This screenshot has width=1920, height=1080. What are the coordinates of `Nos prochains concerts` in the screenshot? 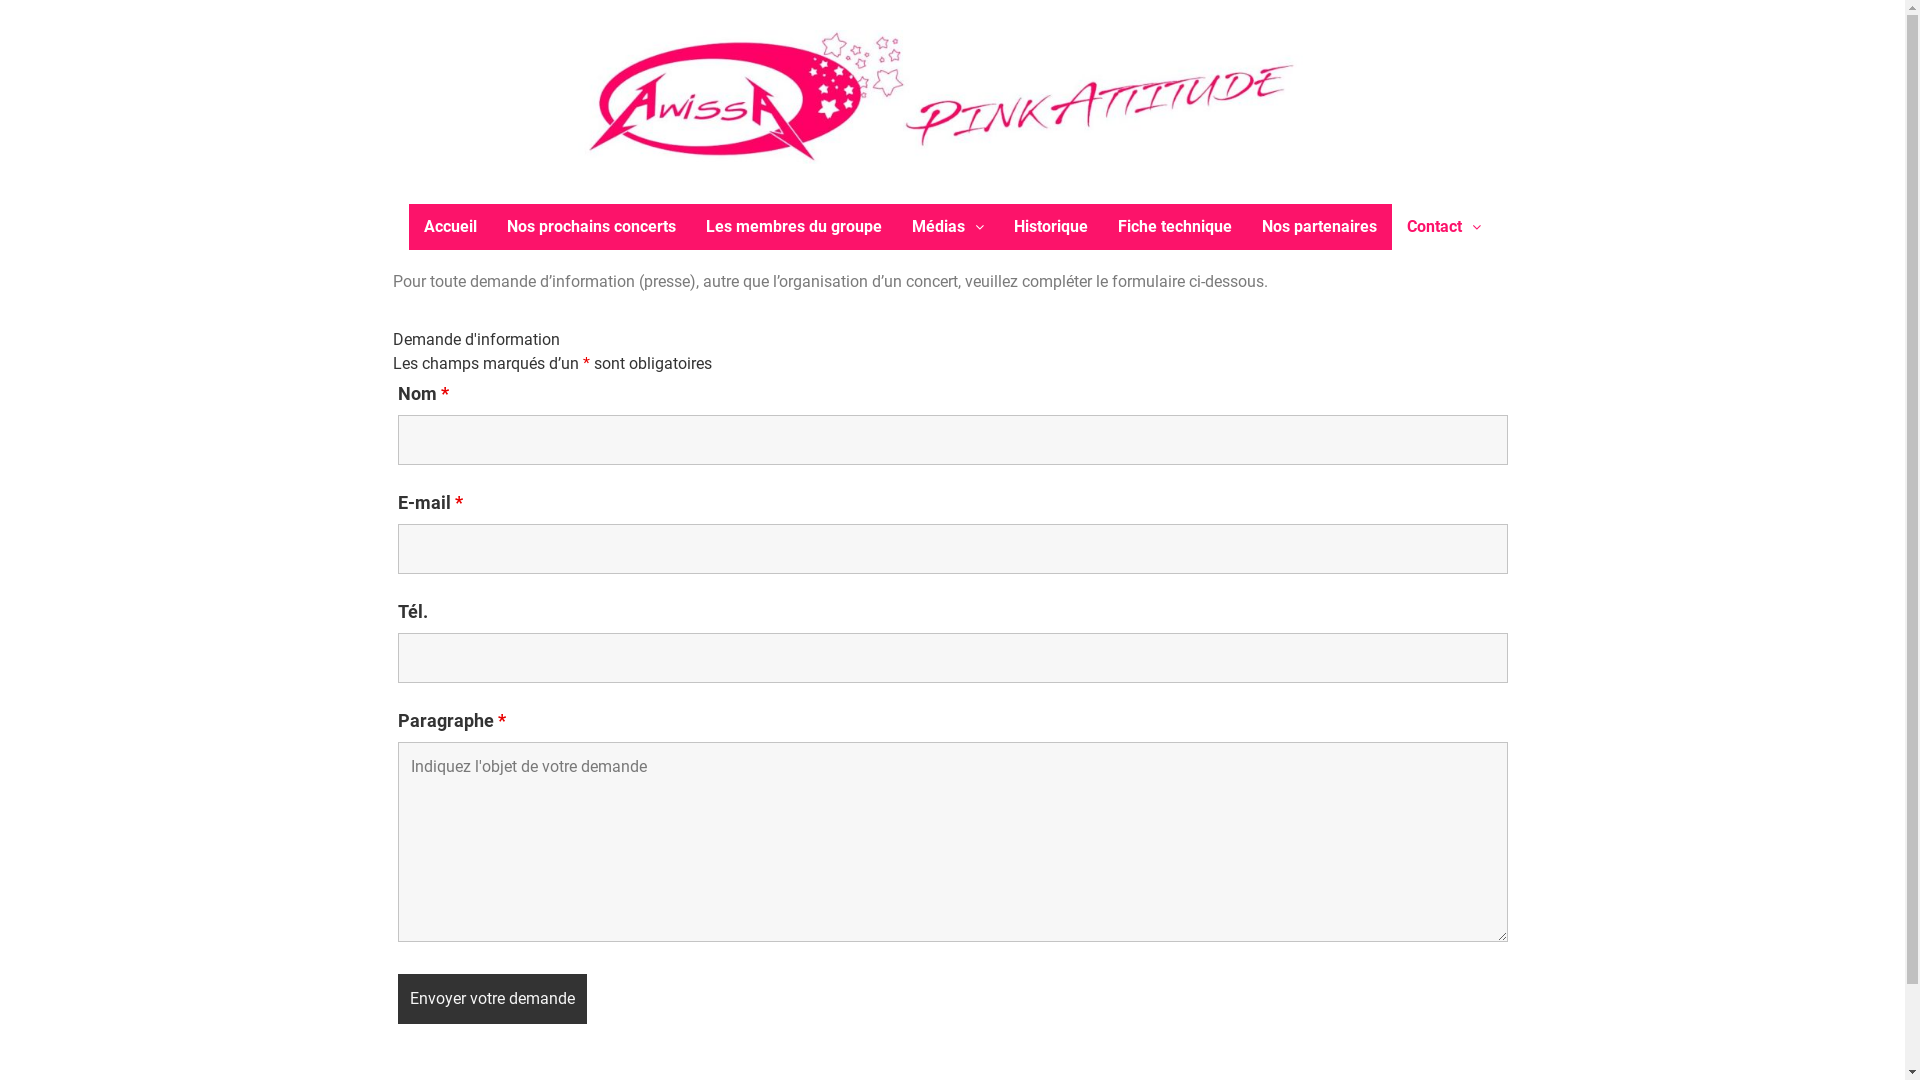 It's located at (591, 227).